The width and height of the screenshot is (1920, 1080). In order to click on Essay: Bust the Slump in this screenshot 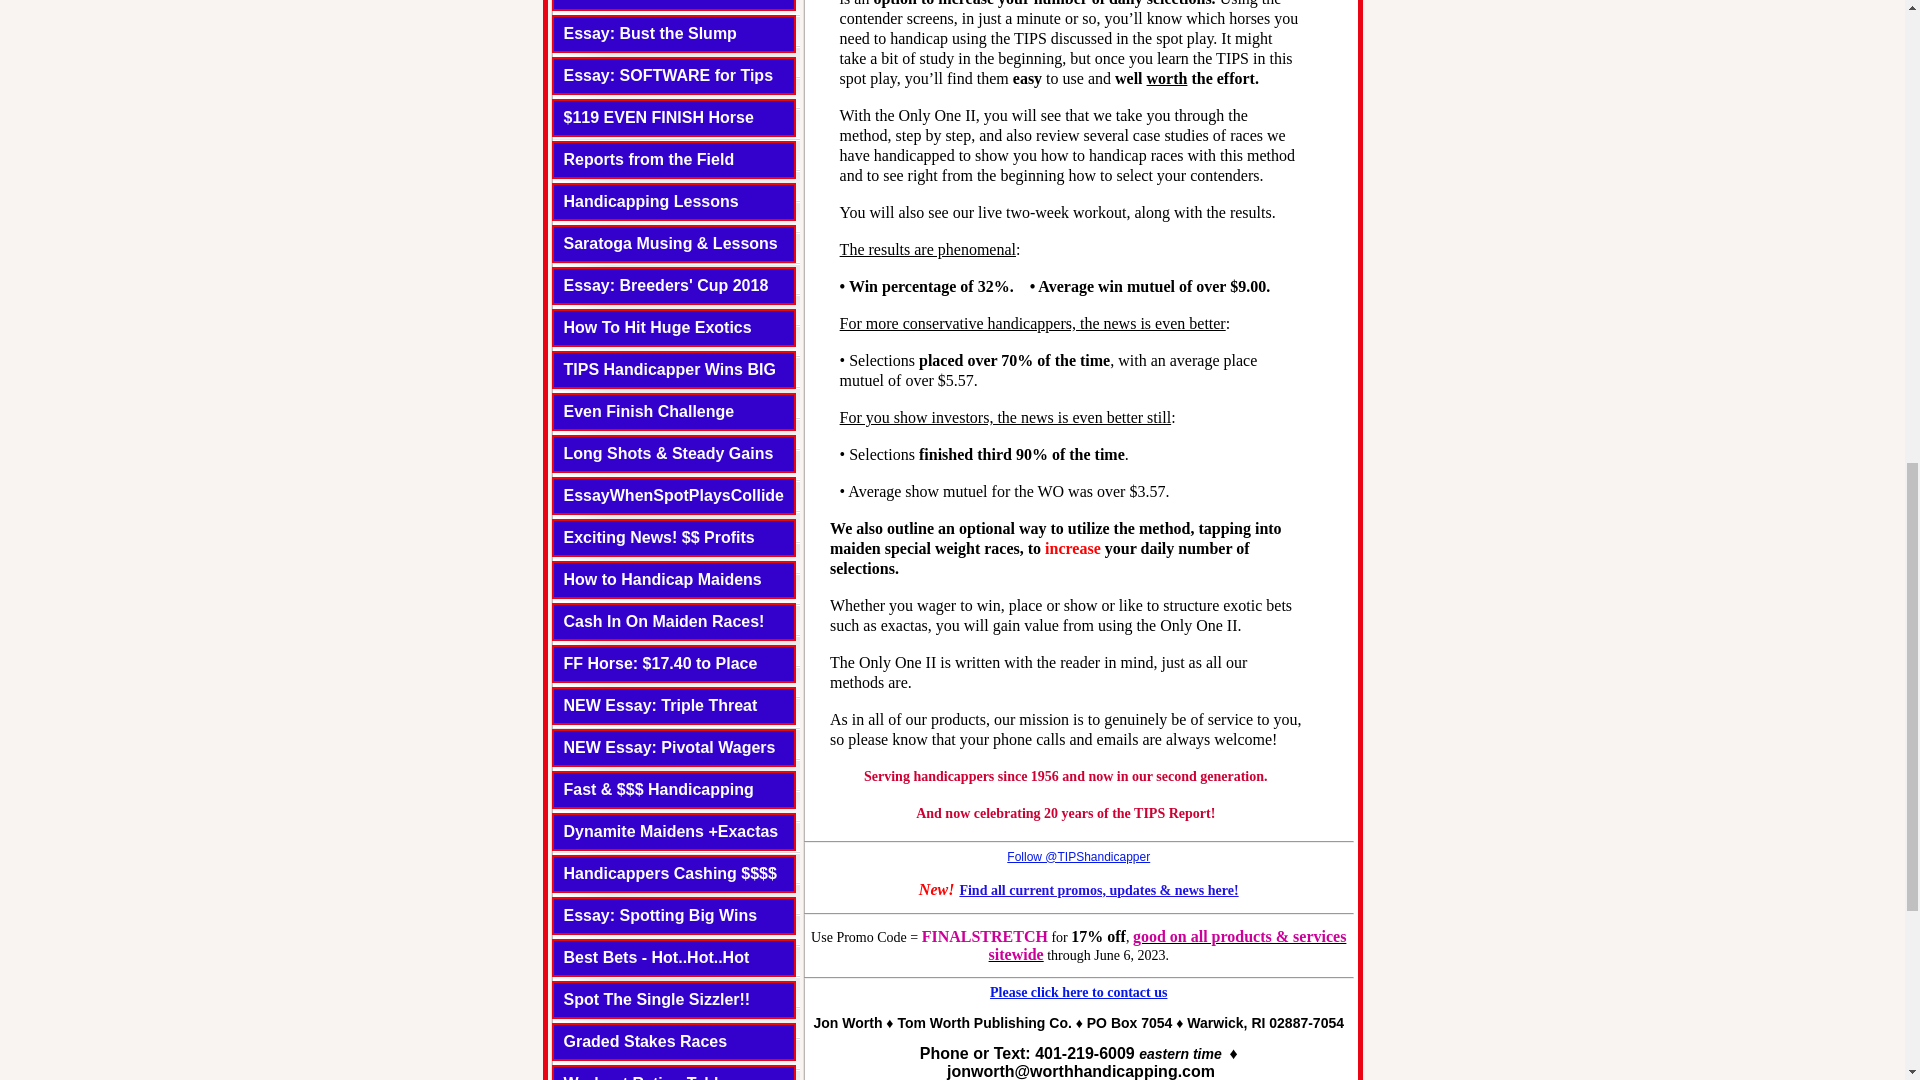, I will do `click(650, 33)`.